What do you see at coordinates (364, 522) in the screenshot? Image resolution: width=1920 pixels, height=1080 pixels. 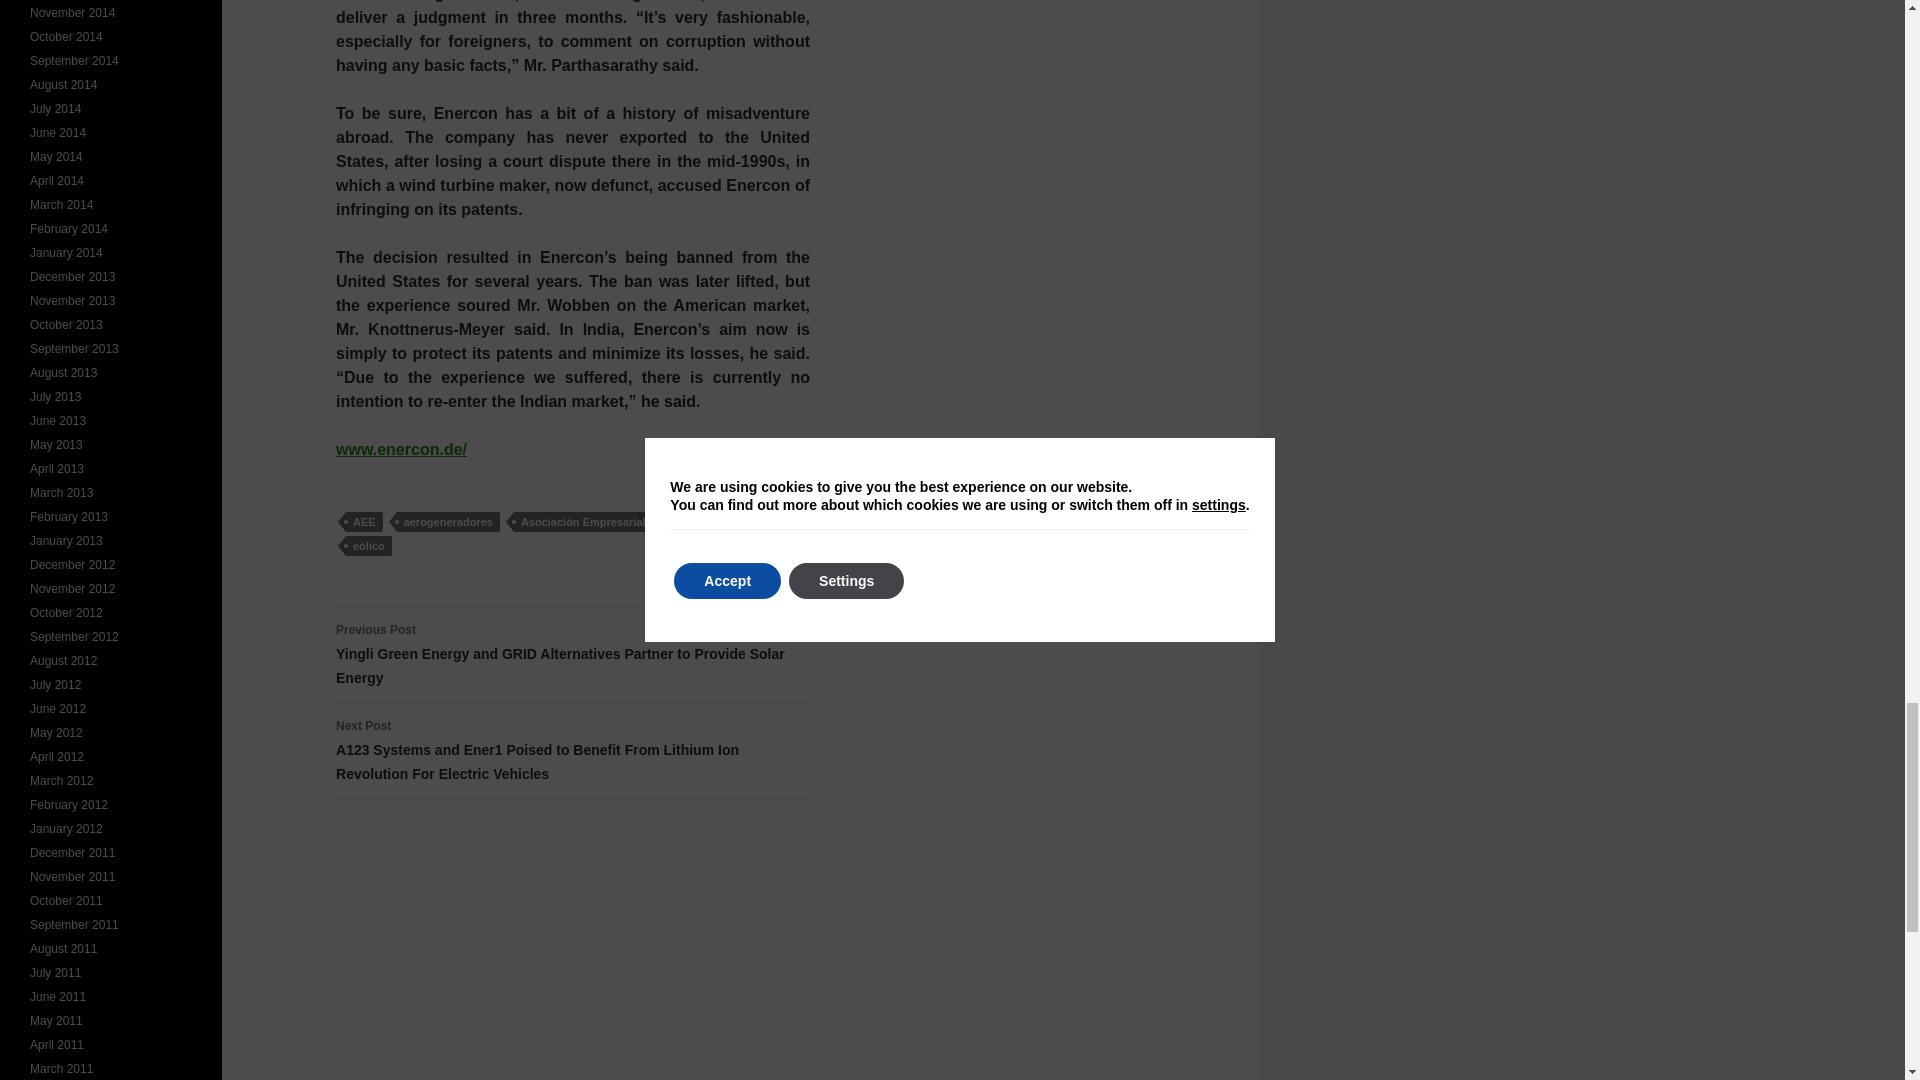 I see `AEE` at bounding box center [364, 522].